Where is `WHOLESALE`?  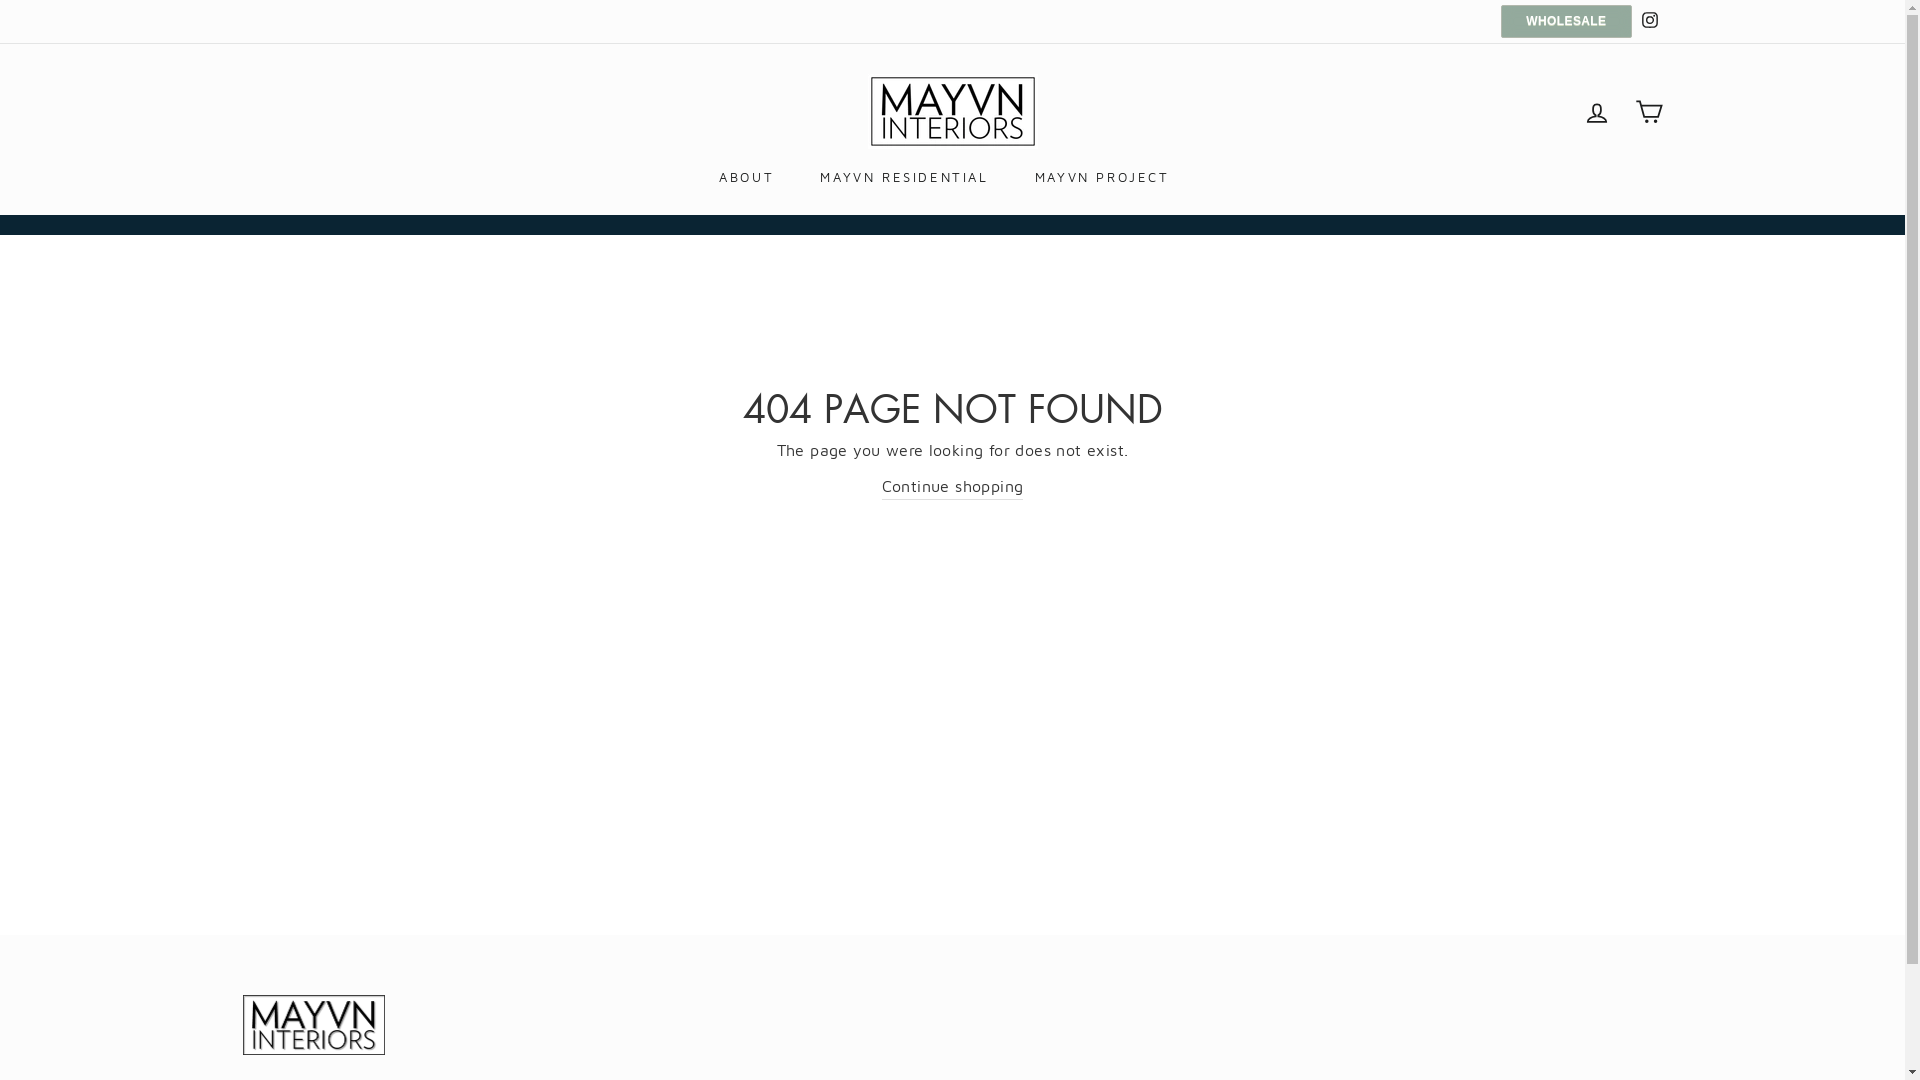 WHOLESALE is located at coordinates (1566, 22).